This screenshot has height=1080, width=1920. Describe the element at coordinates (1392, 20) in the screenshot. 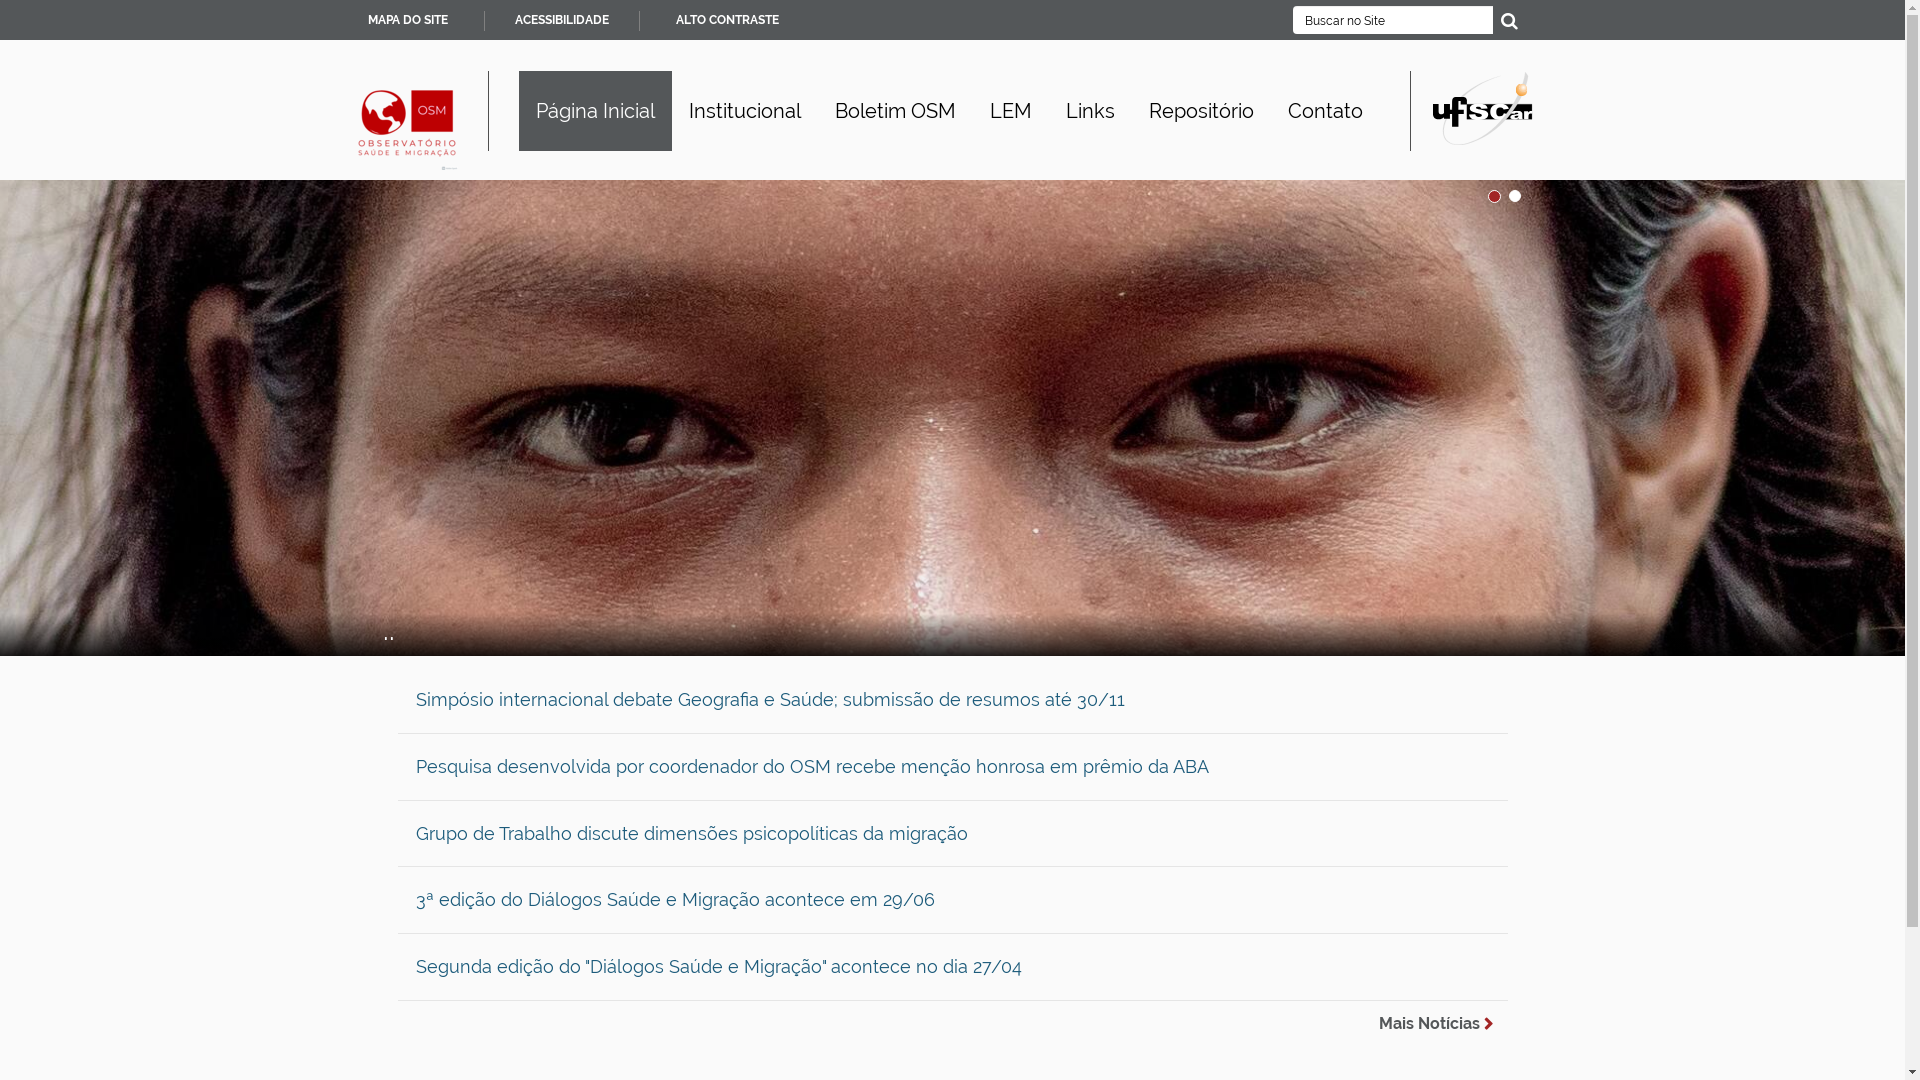

I see `Buscar no Site` at that location.